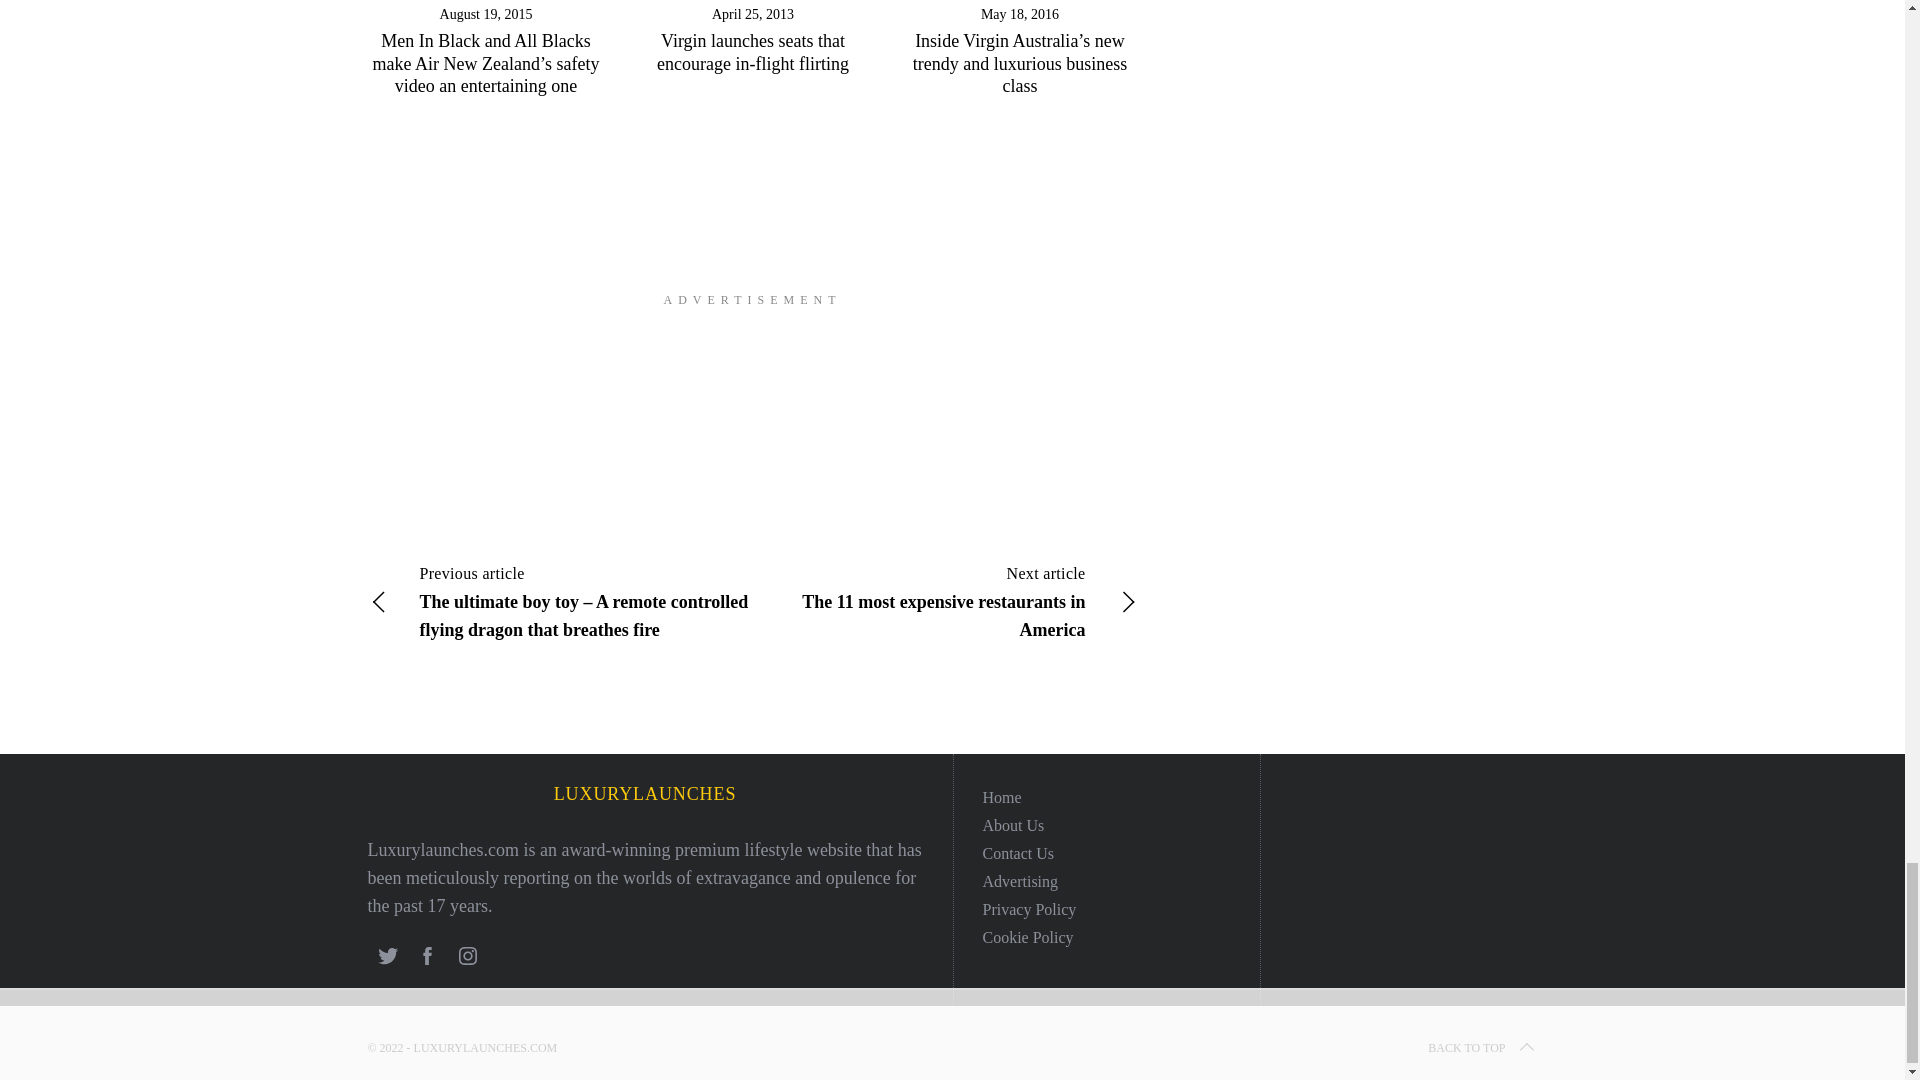 Image resolution: width=1920 pixels, height=1080 pixels. Describe the element at coordinates (1001, 797) in the screenshot. I see `Home` at that location.